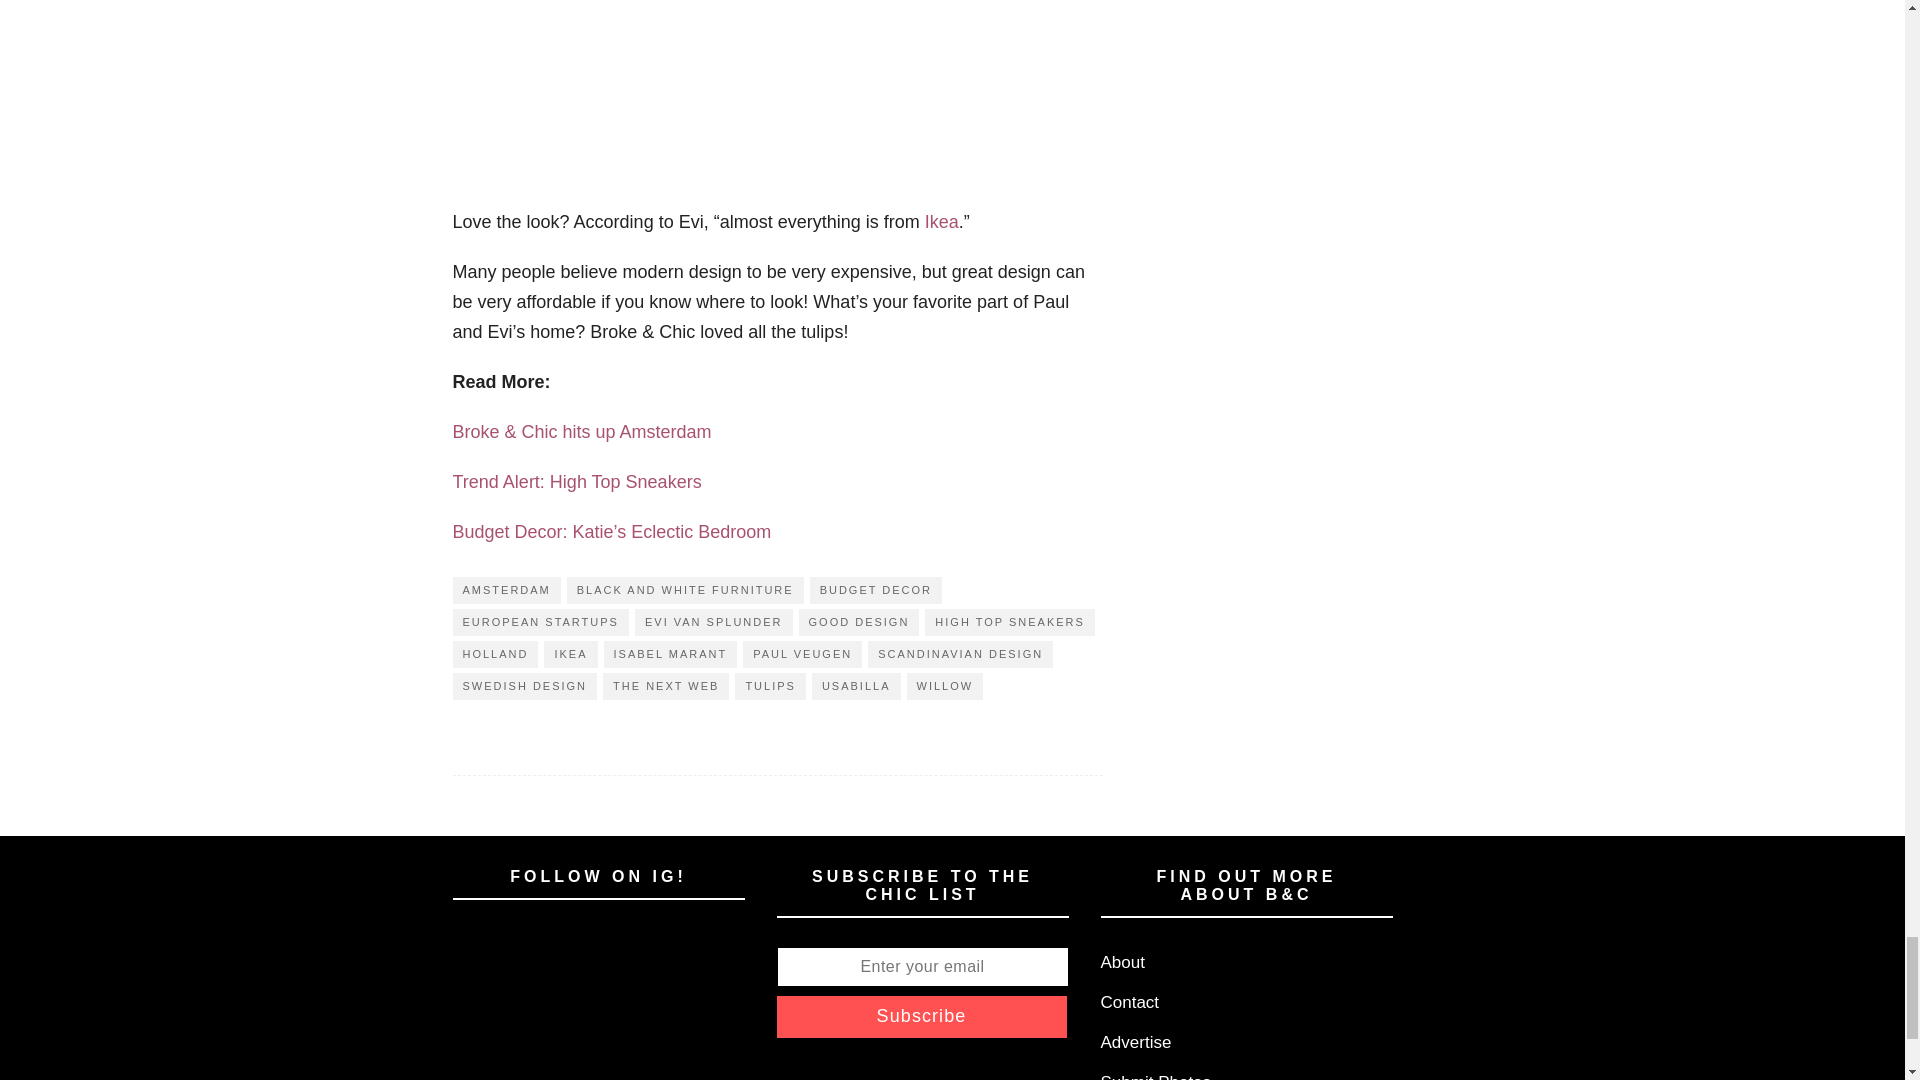 Image resolution: width=1920 pixels, height=1080 pixels. Describe the element at coordinates (494, 654) in the screenshot. I see `HOLLAND` at that location.